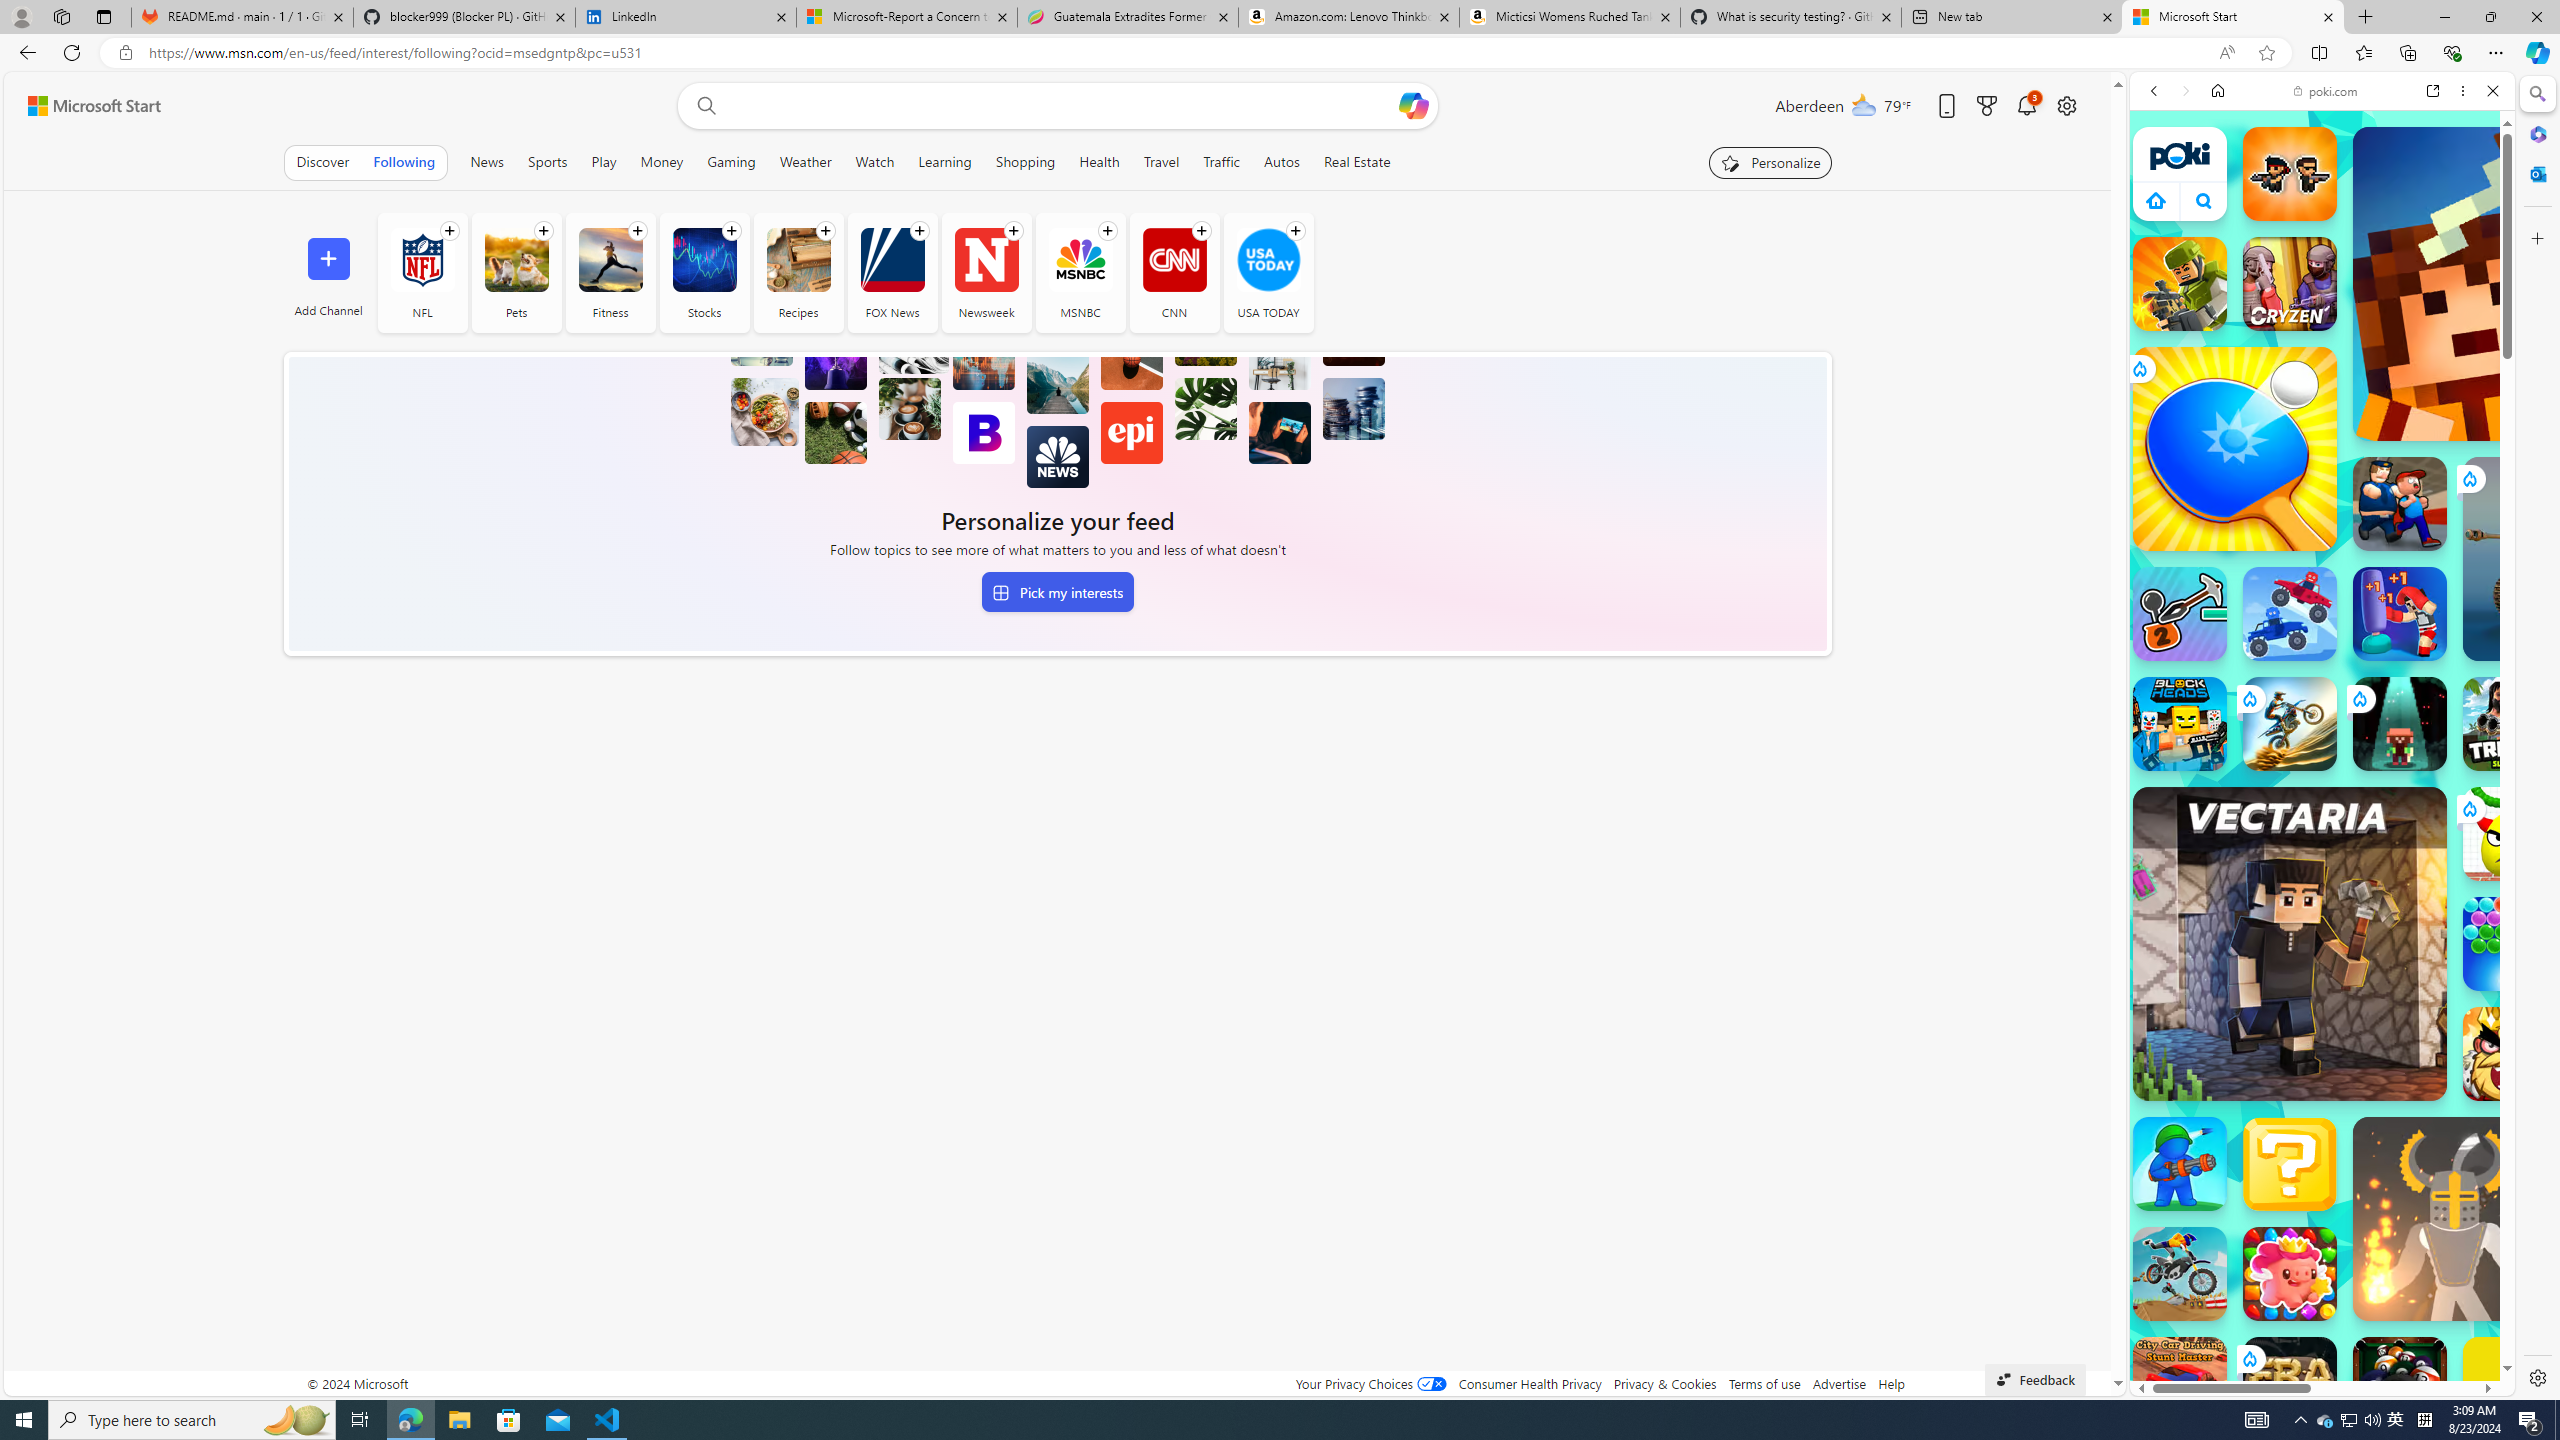  What do you see at coordinates (892, 272) in the screenshot?
I see `FOX News` at bounding box center [892, 272].